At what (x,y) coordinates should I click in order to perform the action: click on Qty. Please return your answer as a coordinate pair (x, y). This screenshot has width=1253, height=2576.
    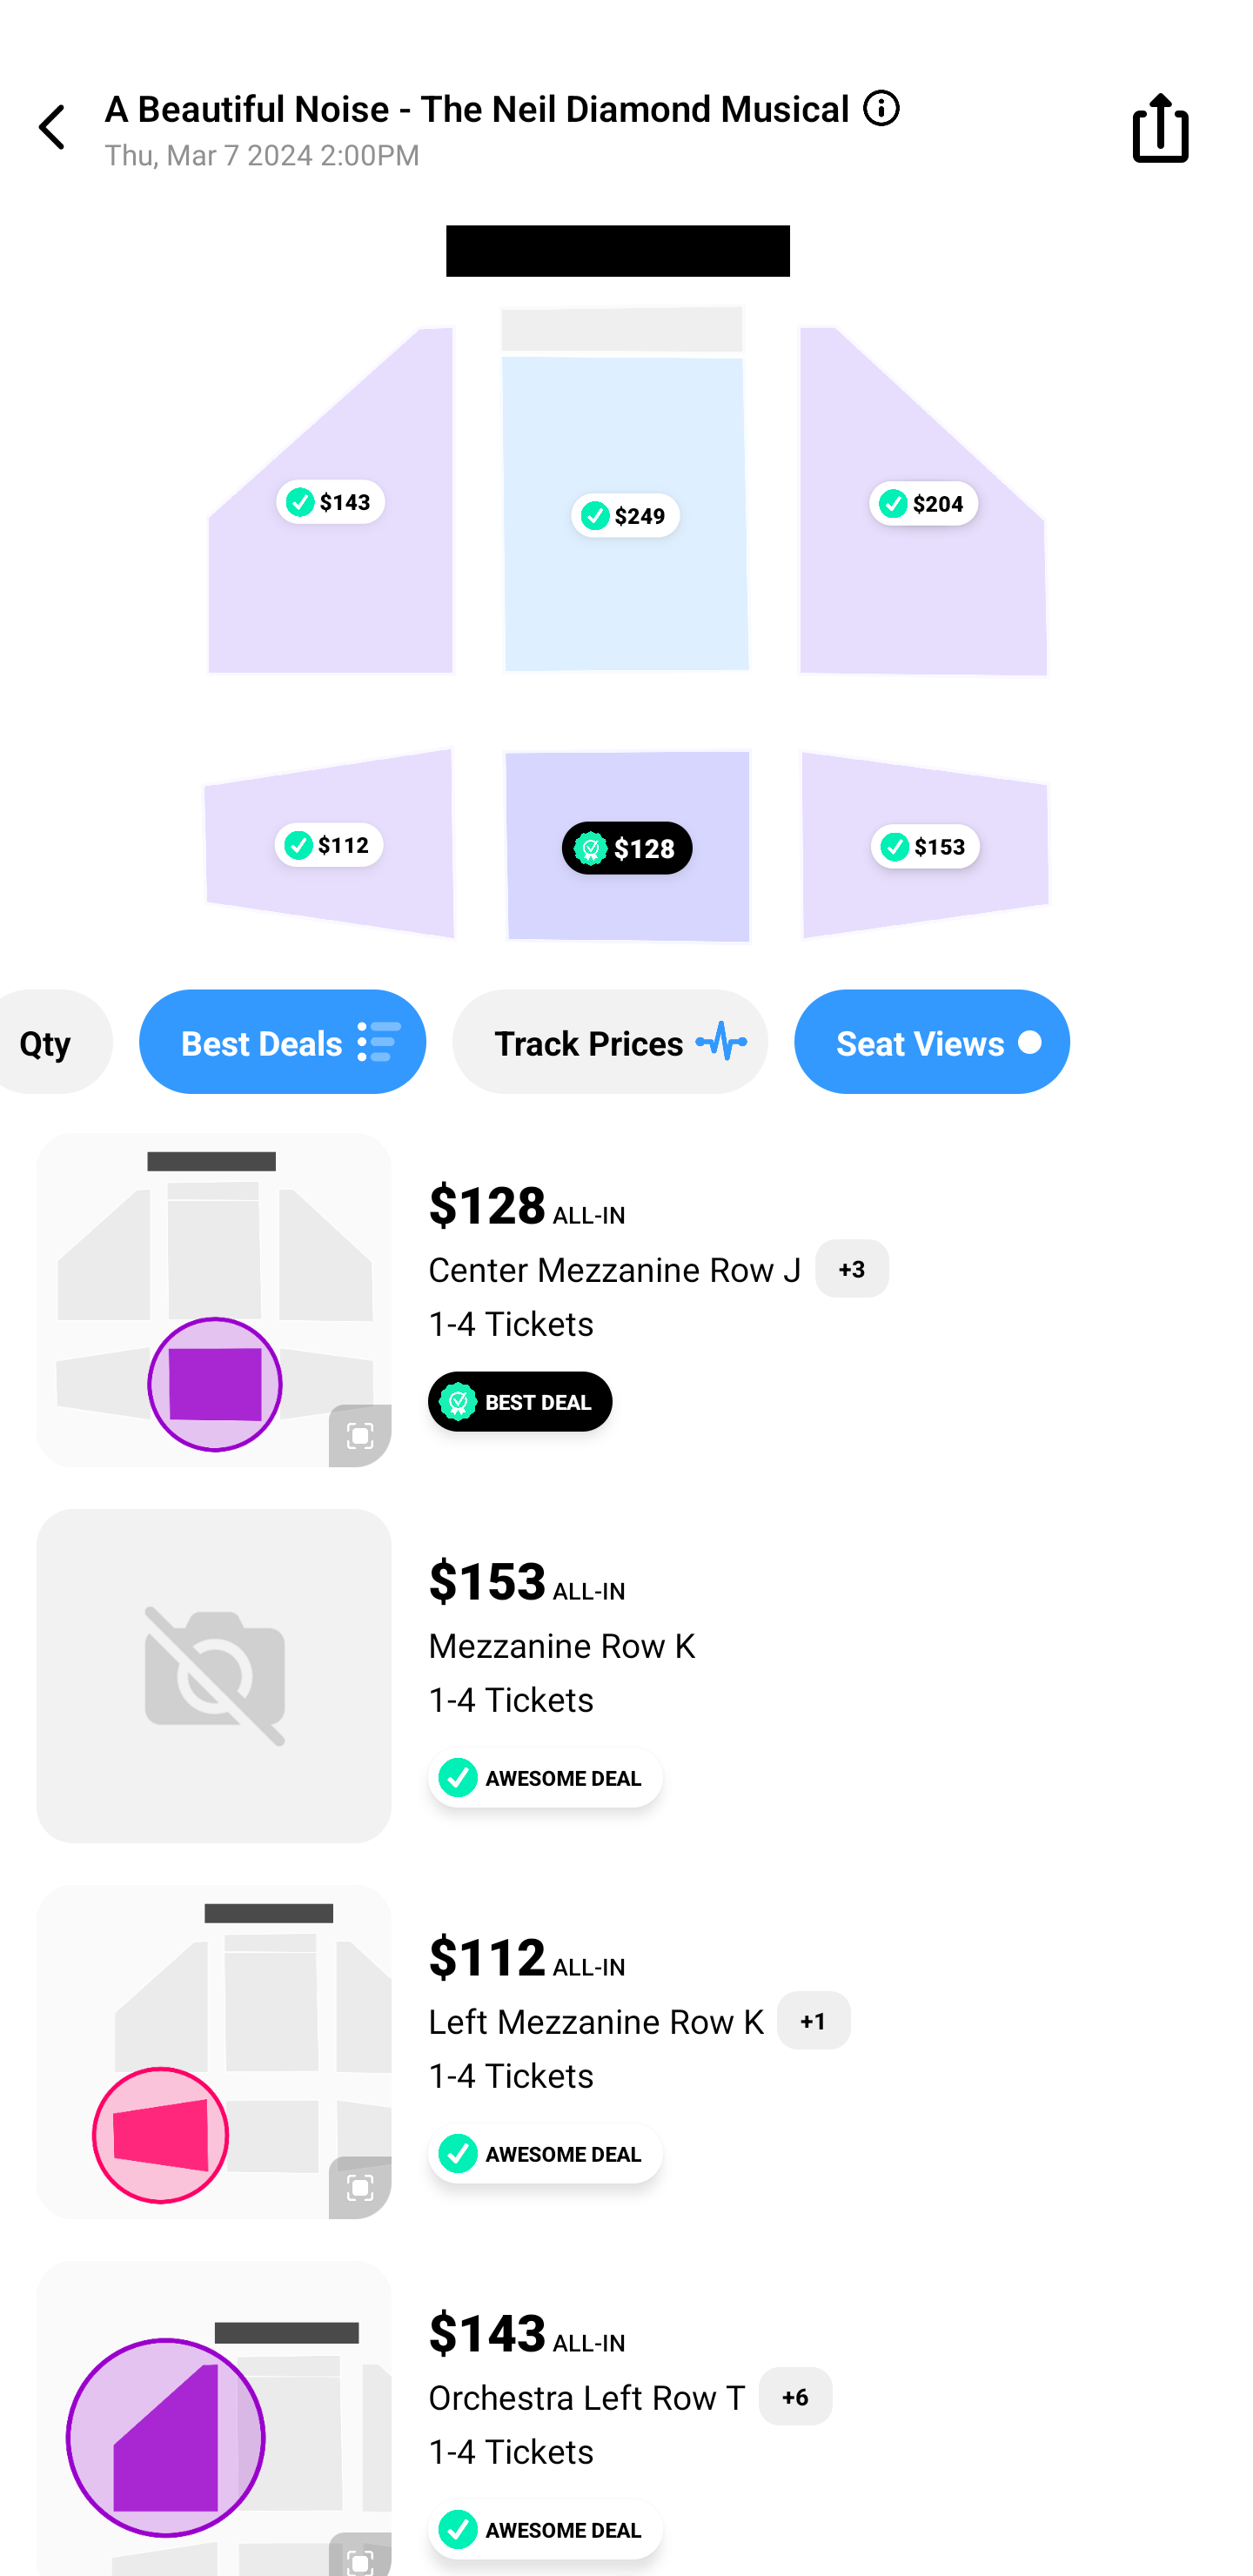
    Looking at the image, I should click on (56, 1042).